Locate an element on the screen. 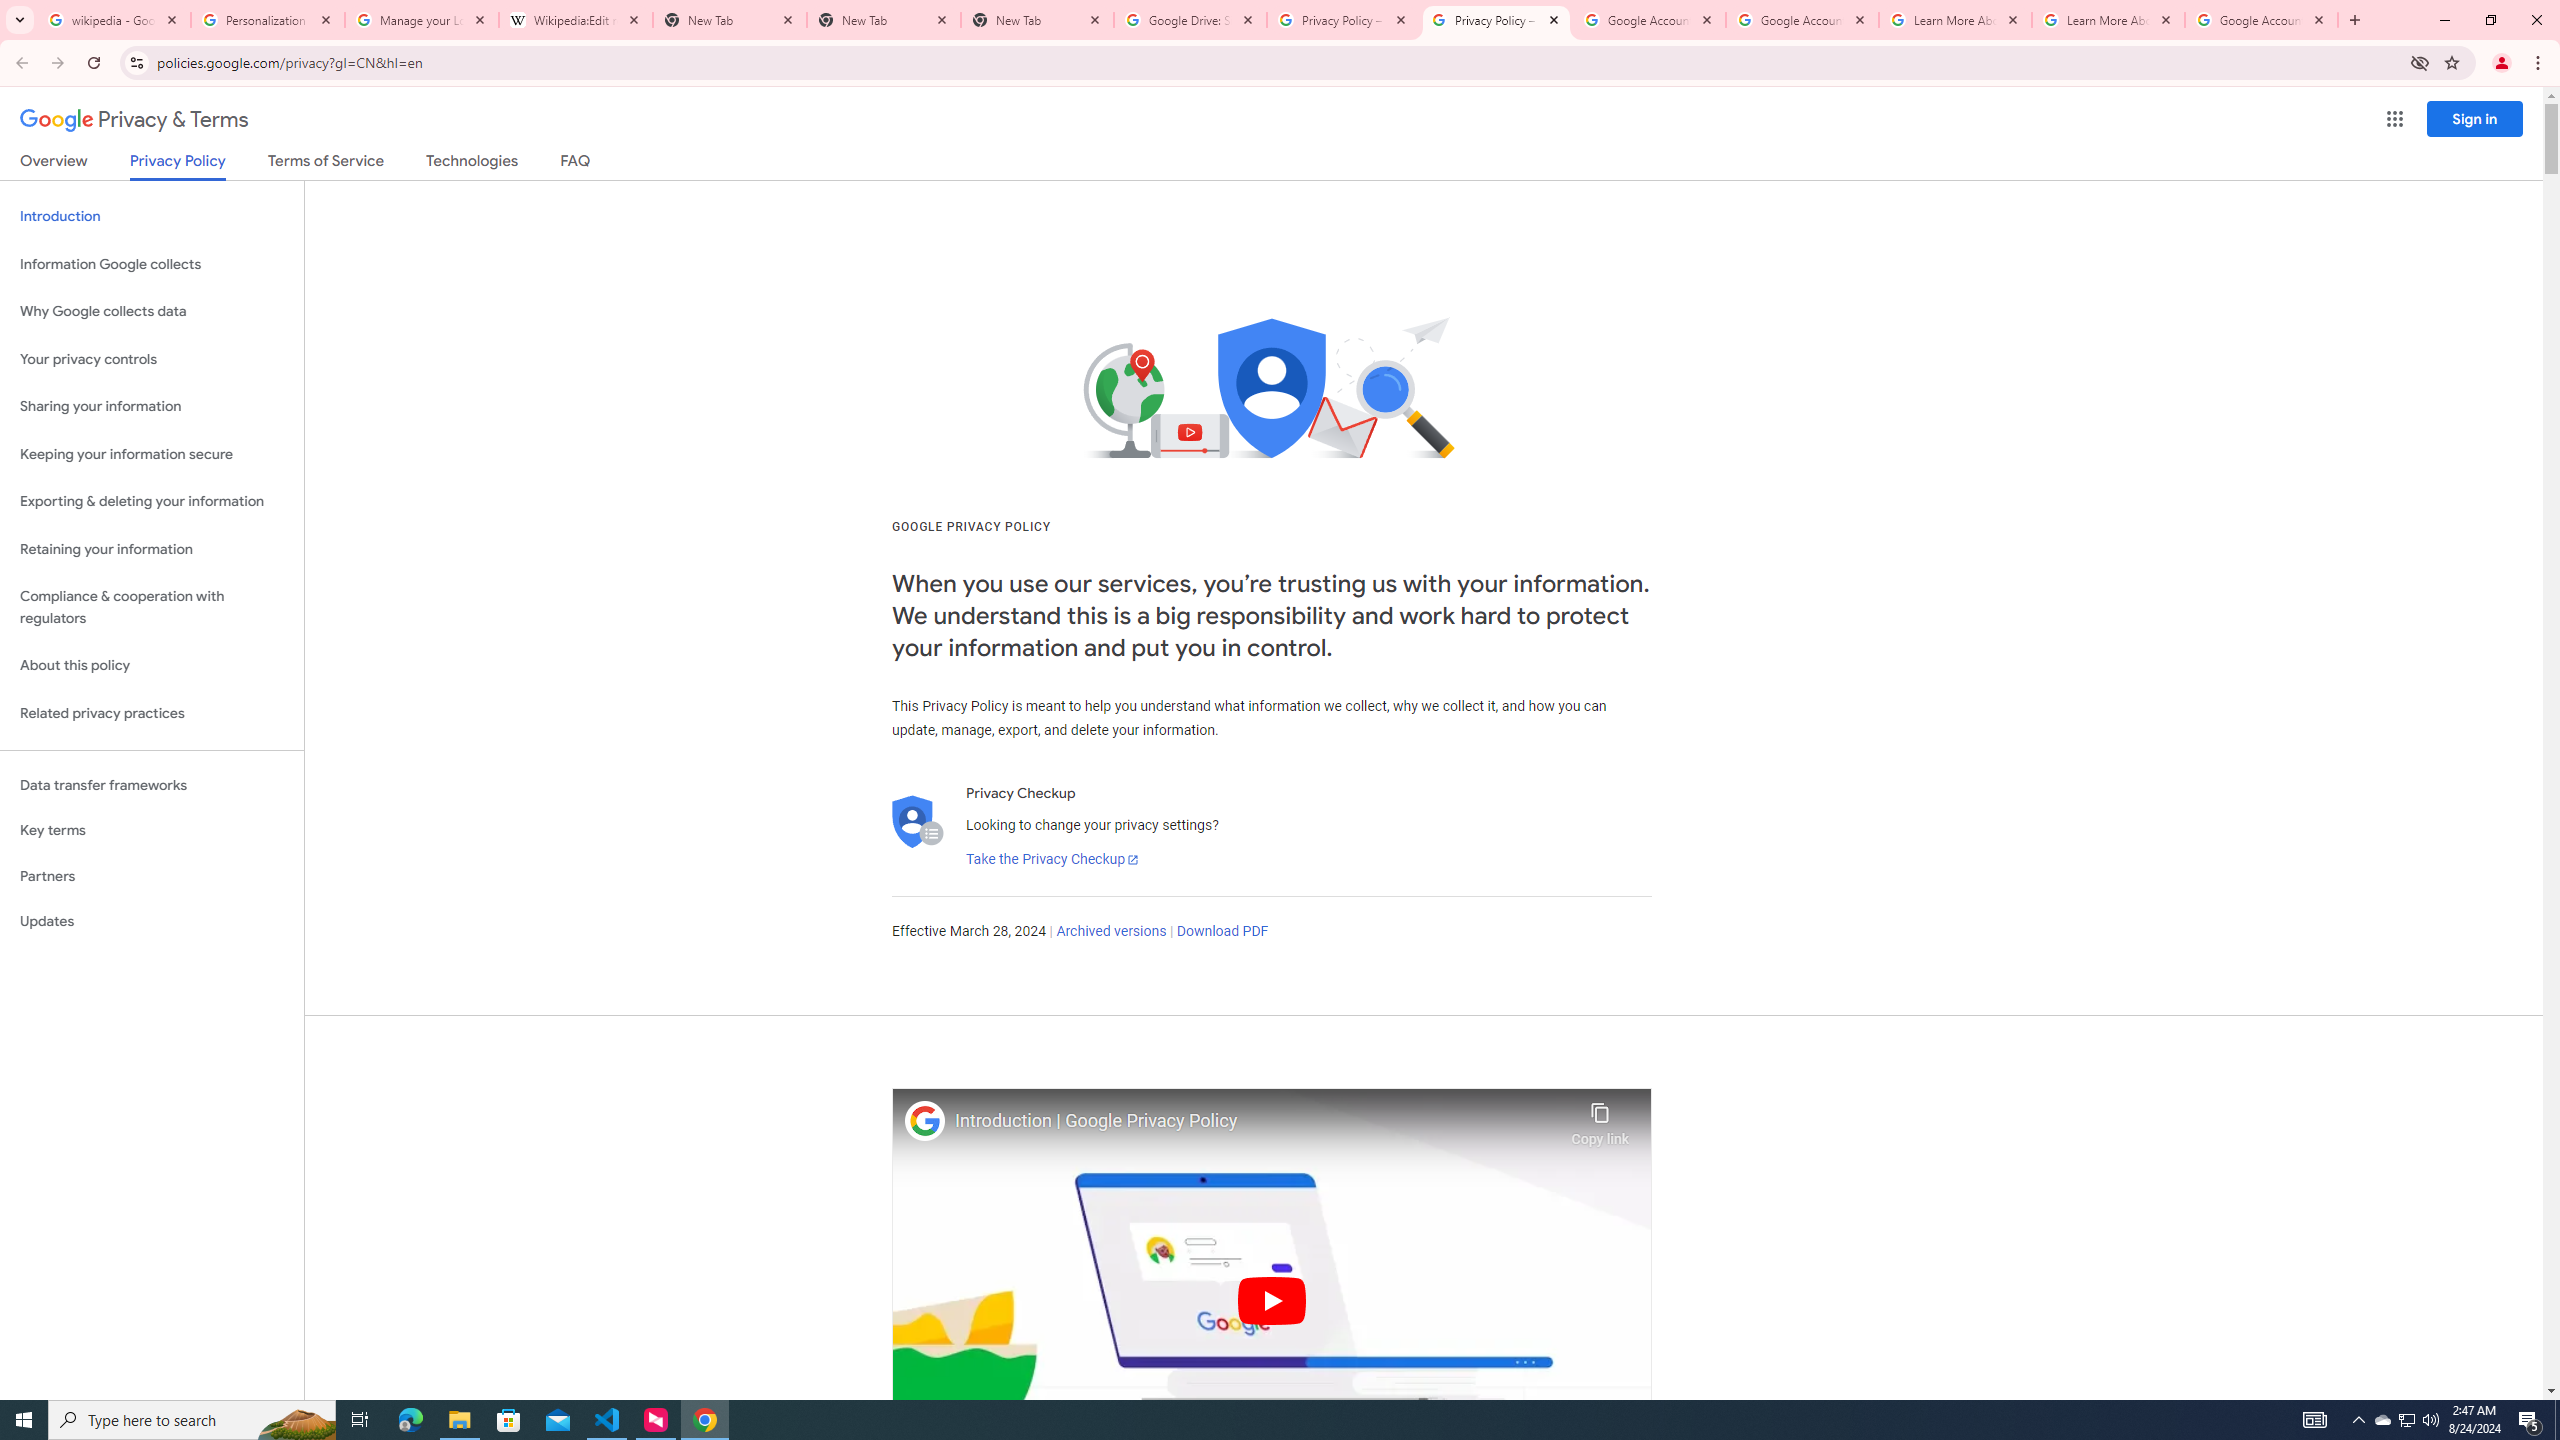  Google Drive: Sign-in is located at coordinates (1190, 20).